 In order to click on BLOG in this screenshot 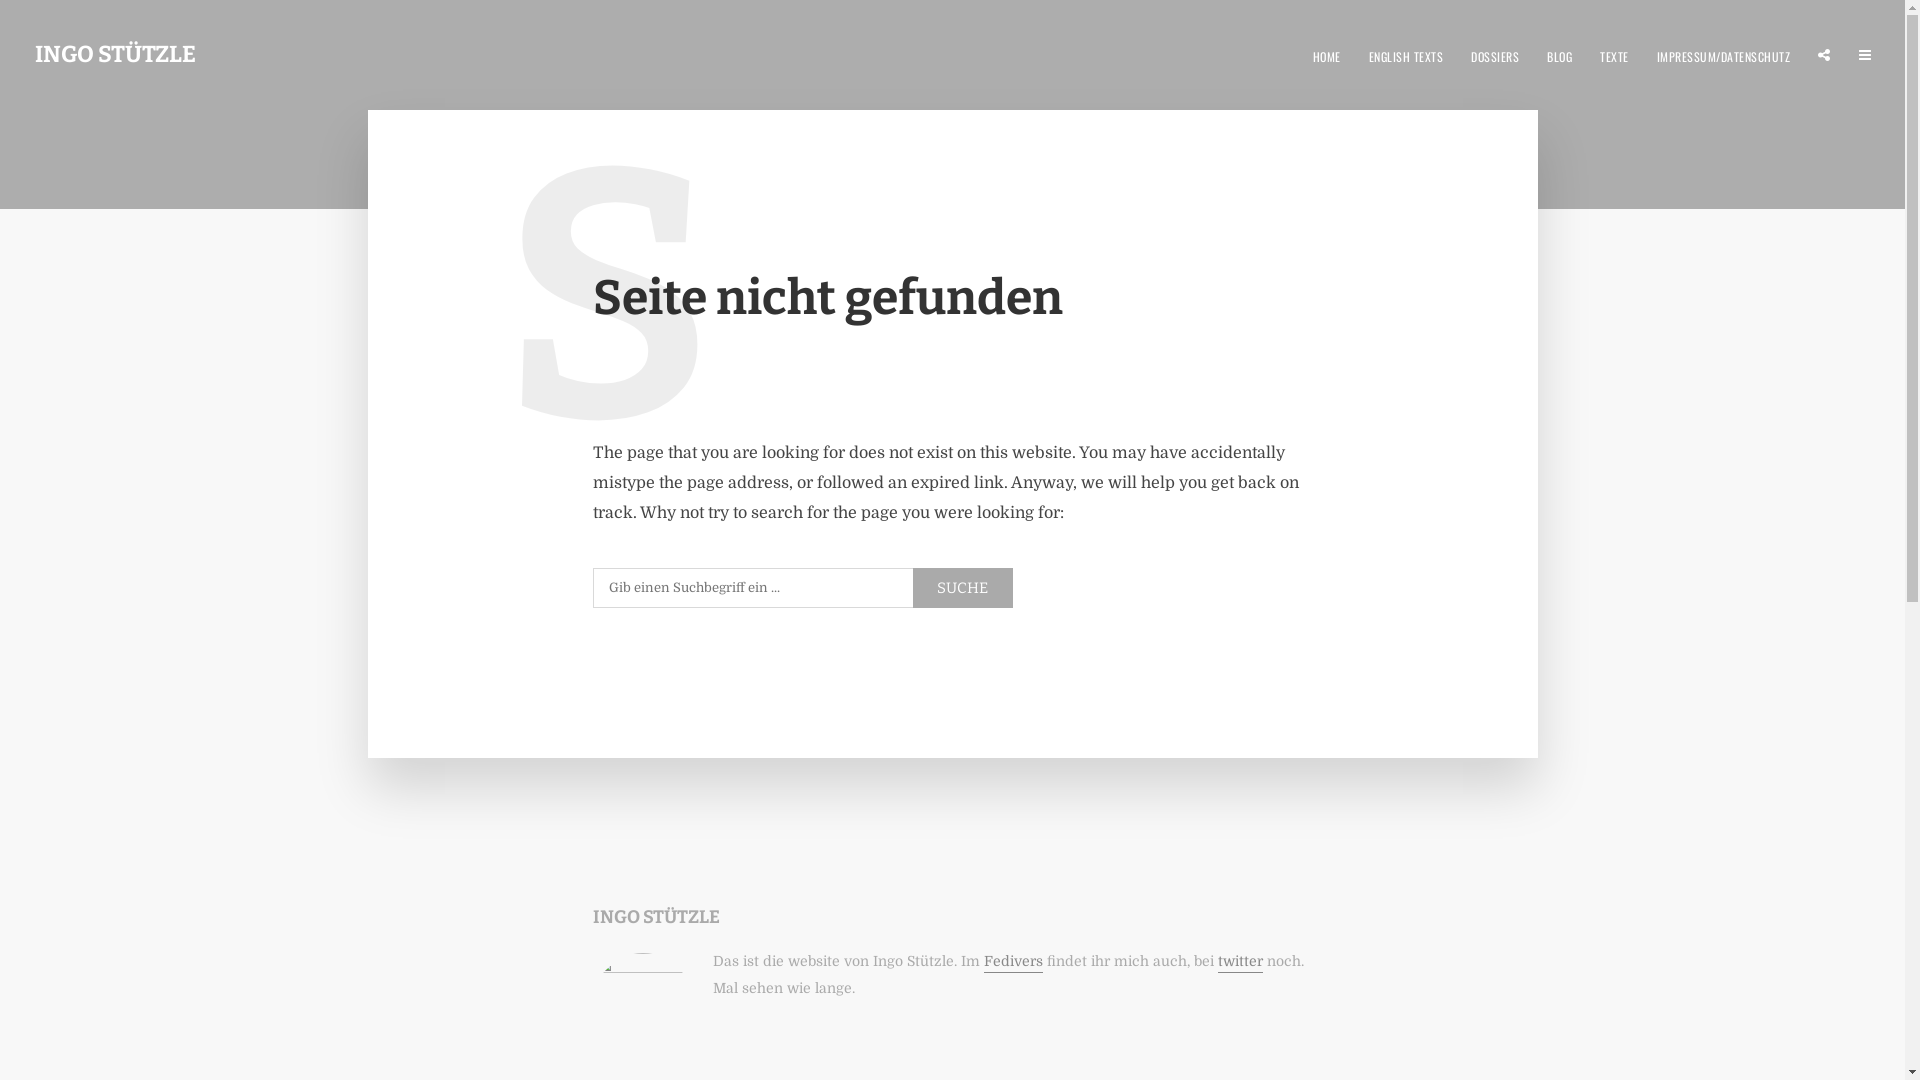, I will do `click(1560, 54)`.